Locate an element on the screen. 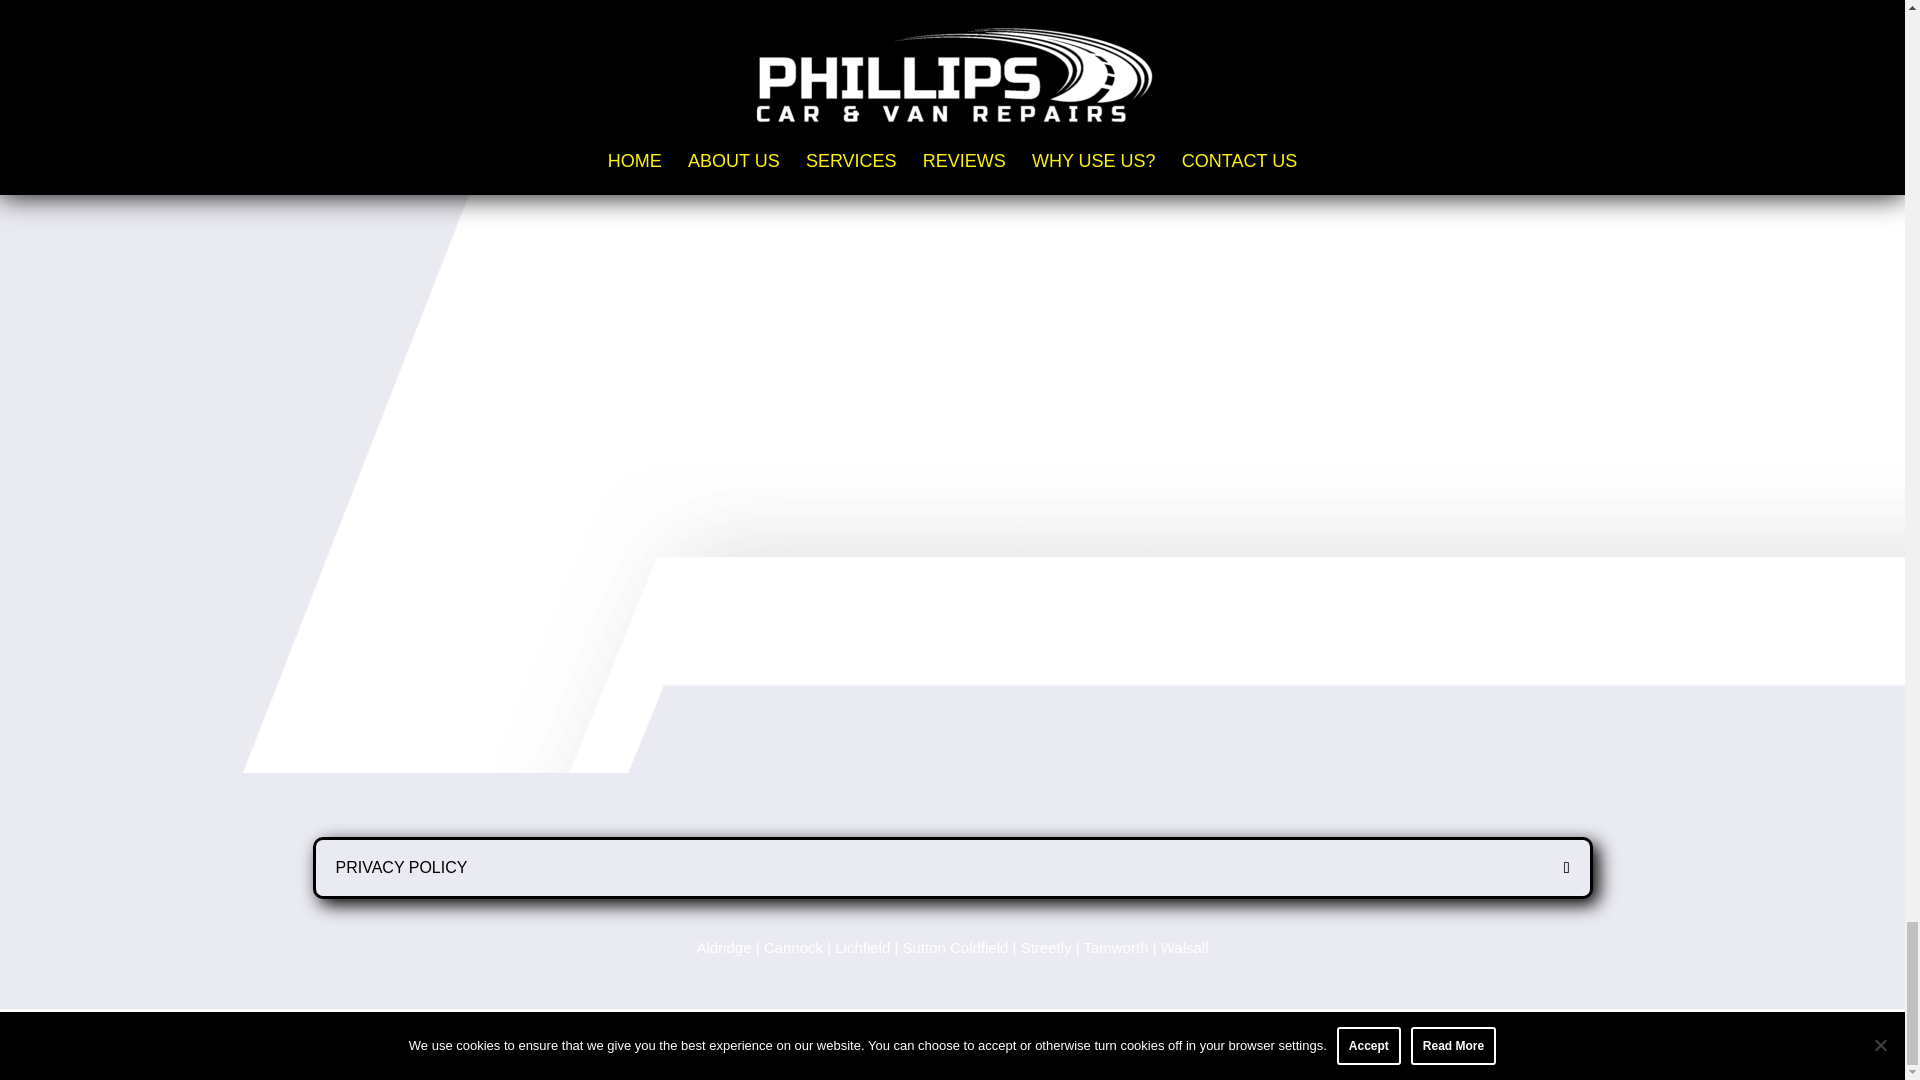 The width and height of the screenshot is (1920, 1080). Aldridge is located at coordinates (722, 946).